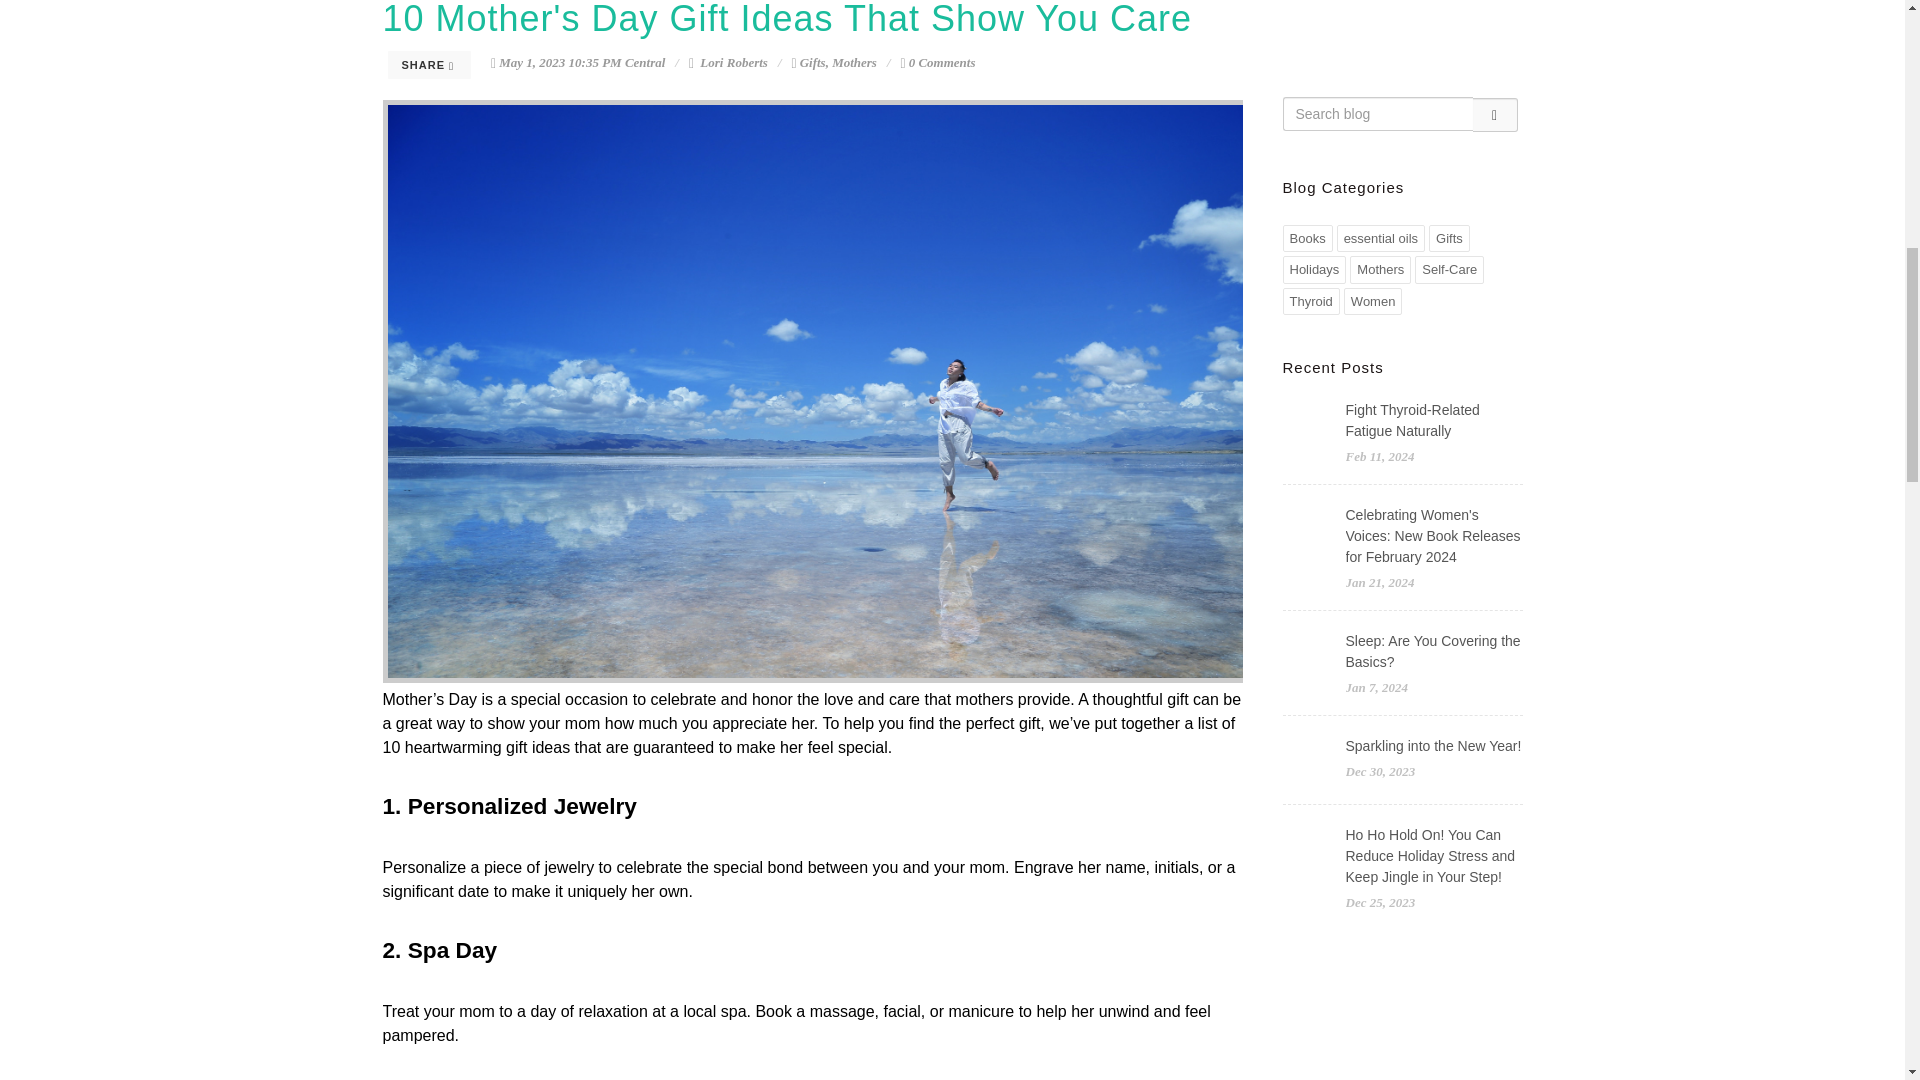 This screenshot has width=1920, height=1080. What do you see at coordinates (1450, 270) in the screenshot?
I see `Self-Care` at bounding box center [1450, 270].